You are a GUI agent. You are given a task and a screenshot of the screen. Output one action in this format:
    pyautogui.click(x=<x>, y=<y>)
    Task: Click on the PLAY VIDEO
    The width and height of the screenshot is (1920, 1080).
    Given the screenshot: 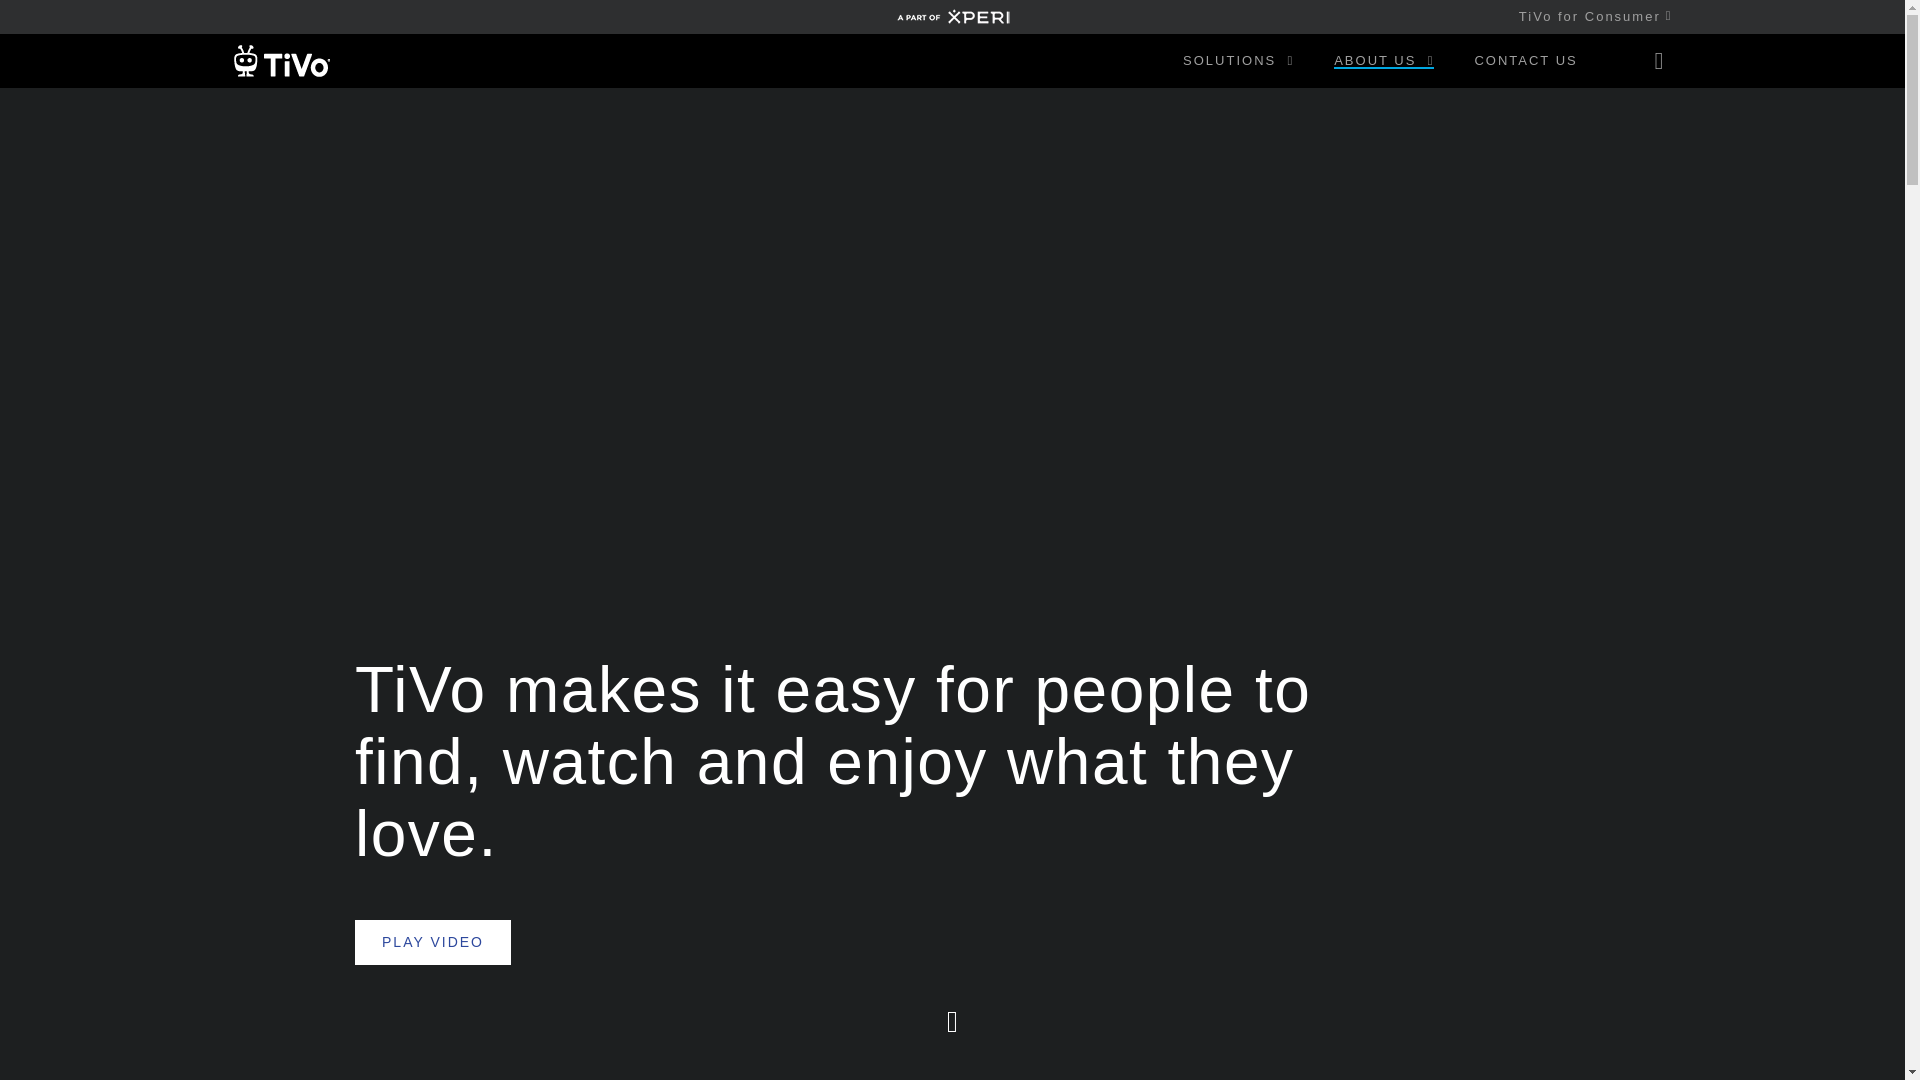 What is the action you would take?
    pyautogui.click(x=432, y=942)
    